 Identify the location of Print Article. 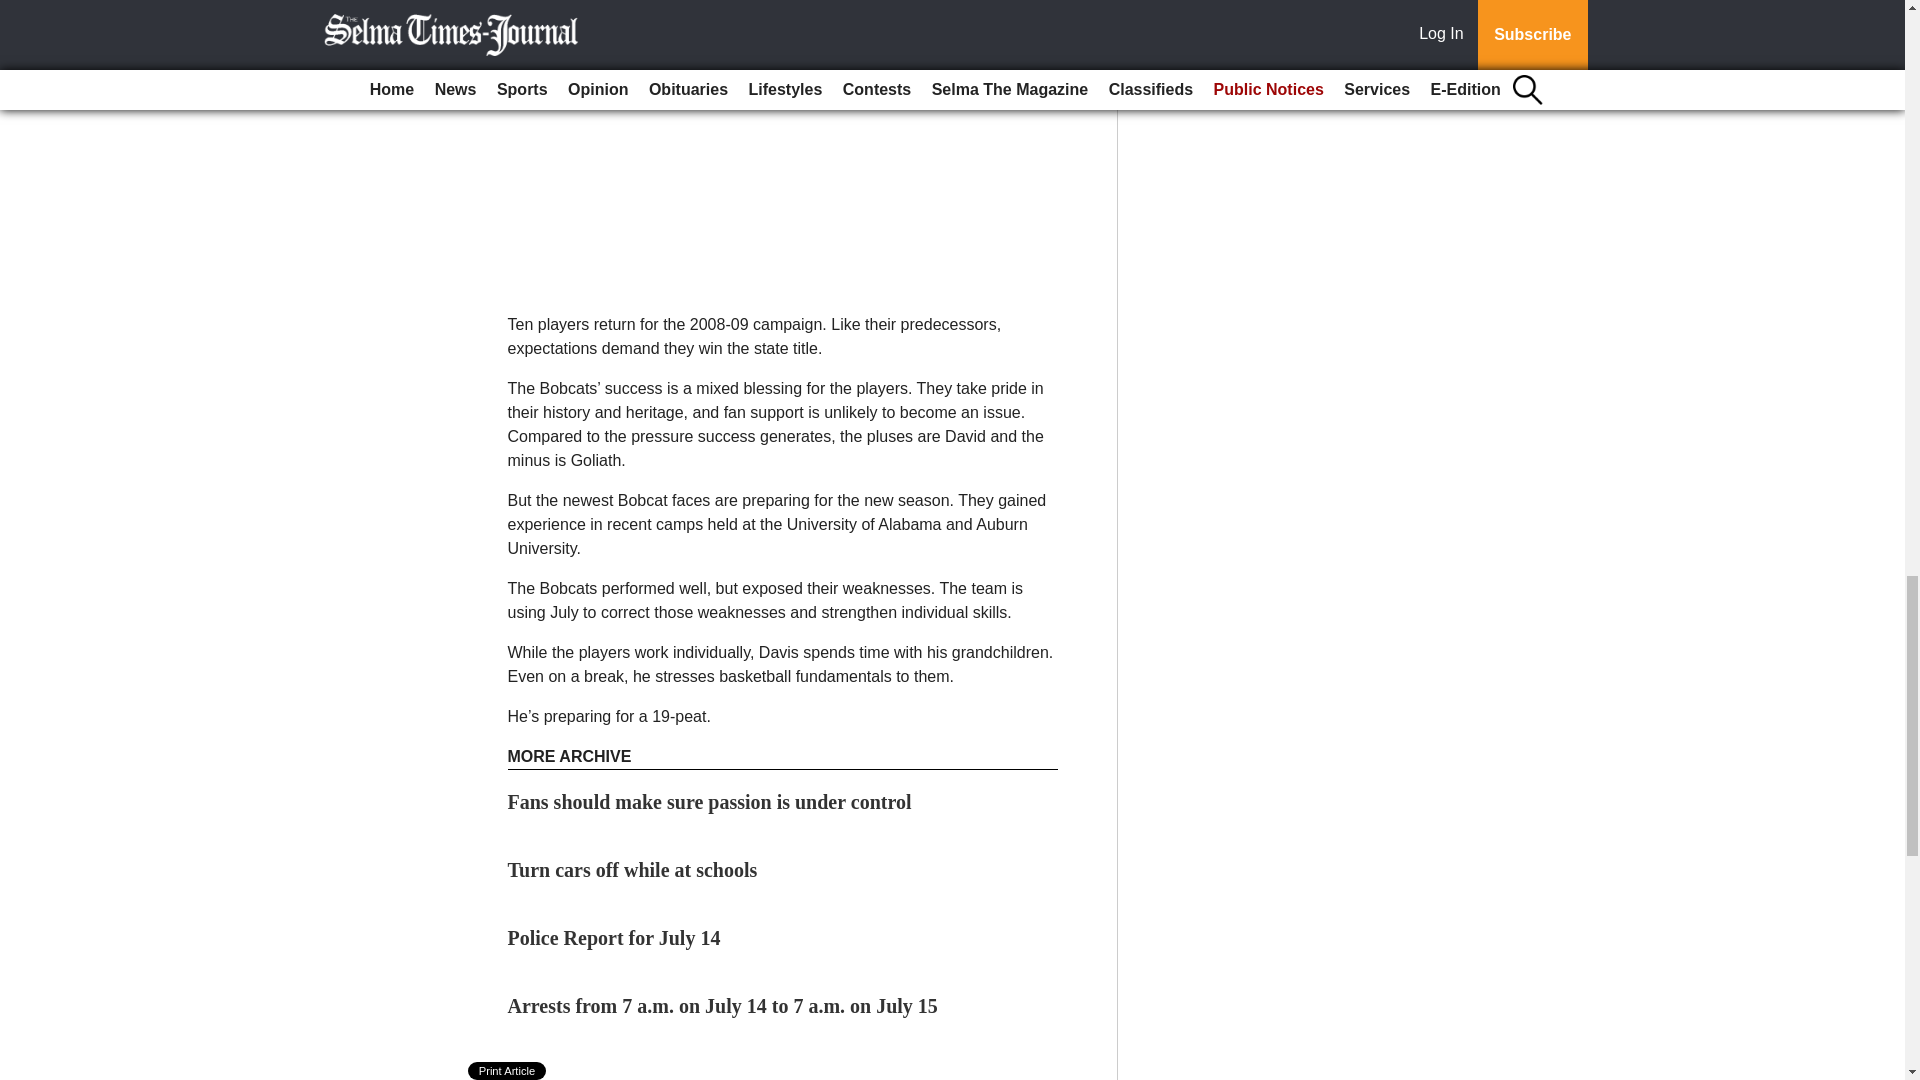
(508, 1070).